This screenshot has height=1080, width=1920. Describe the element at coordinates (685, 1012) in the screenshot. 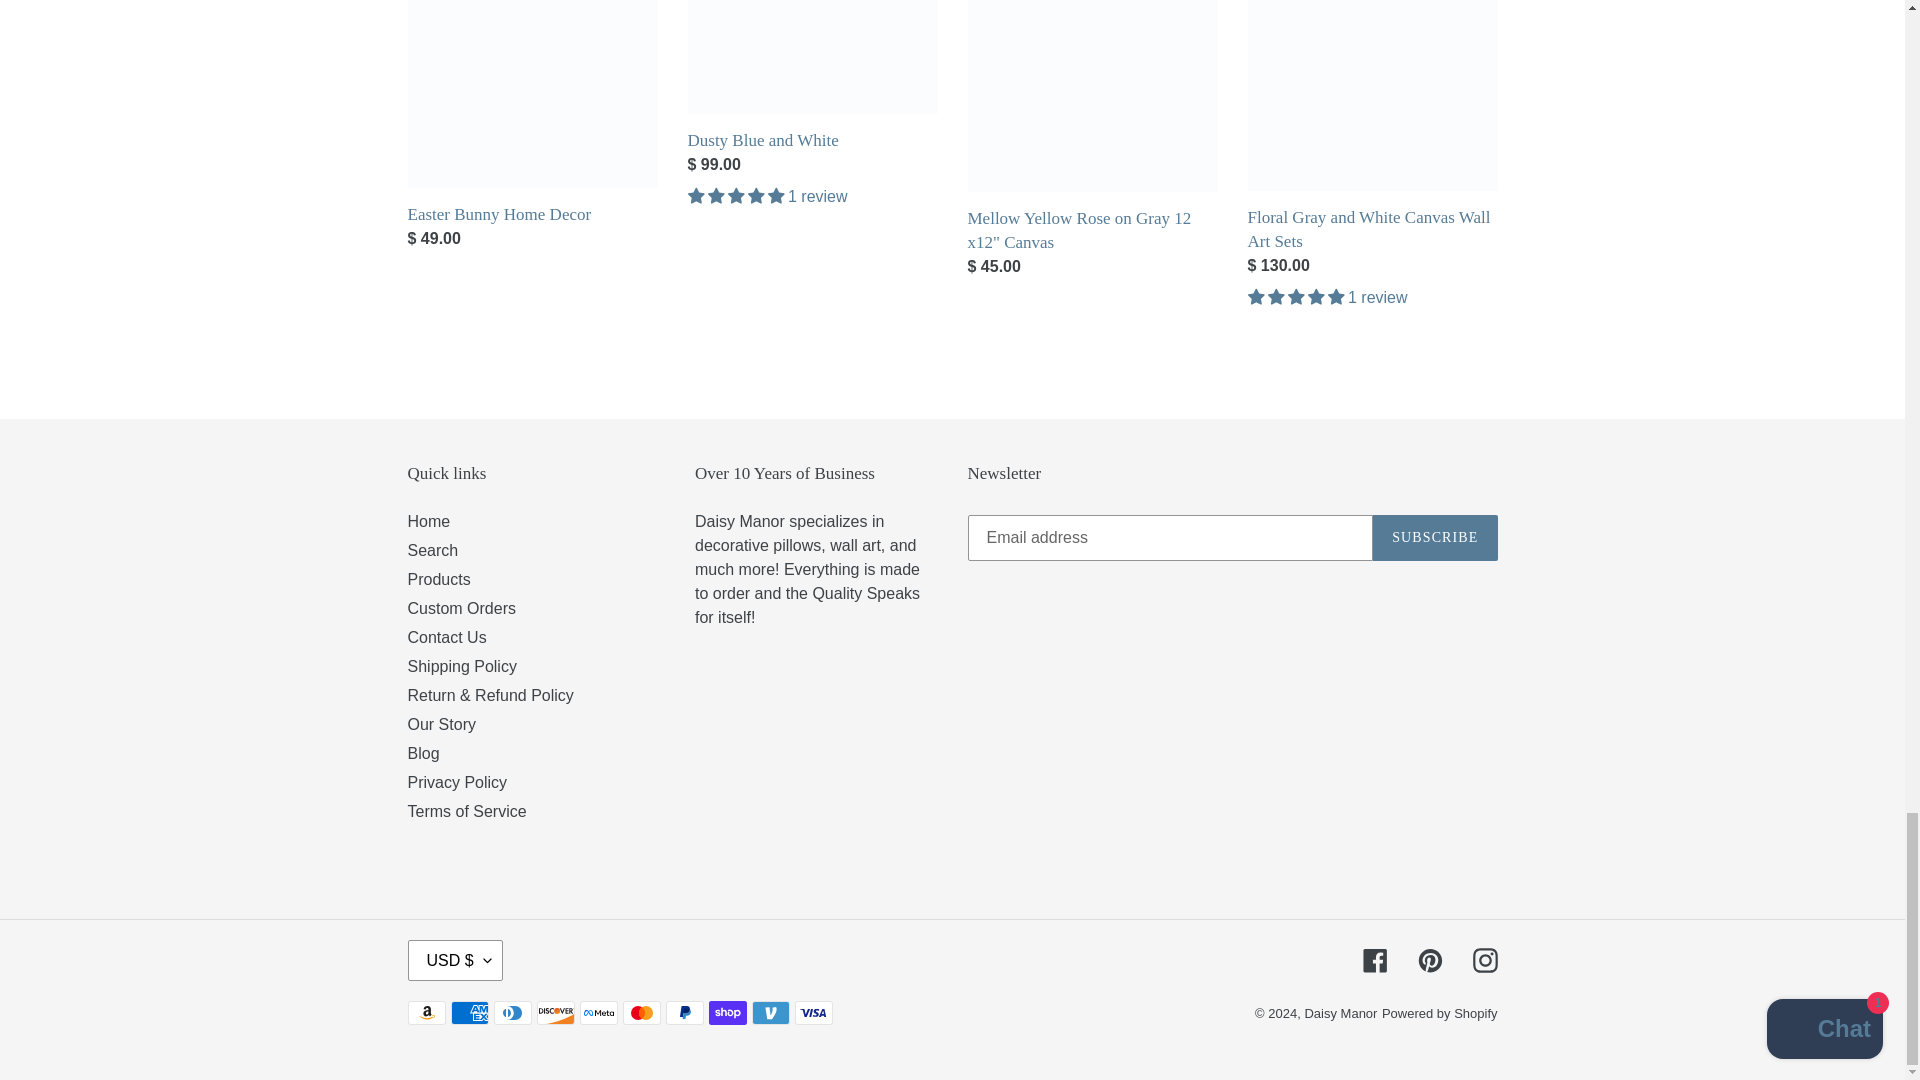

I see `PayPal` at that location.